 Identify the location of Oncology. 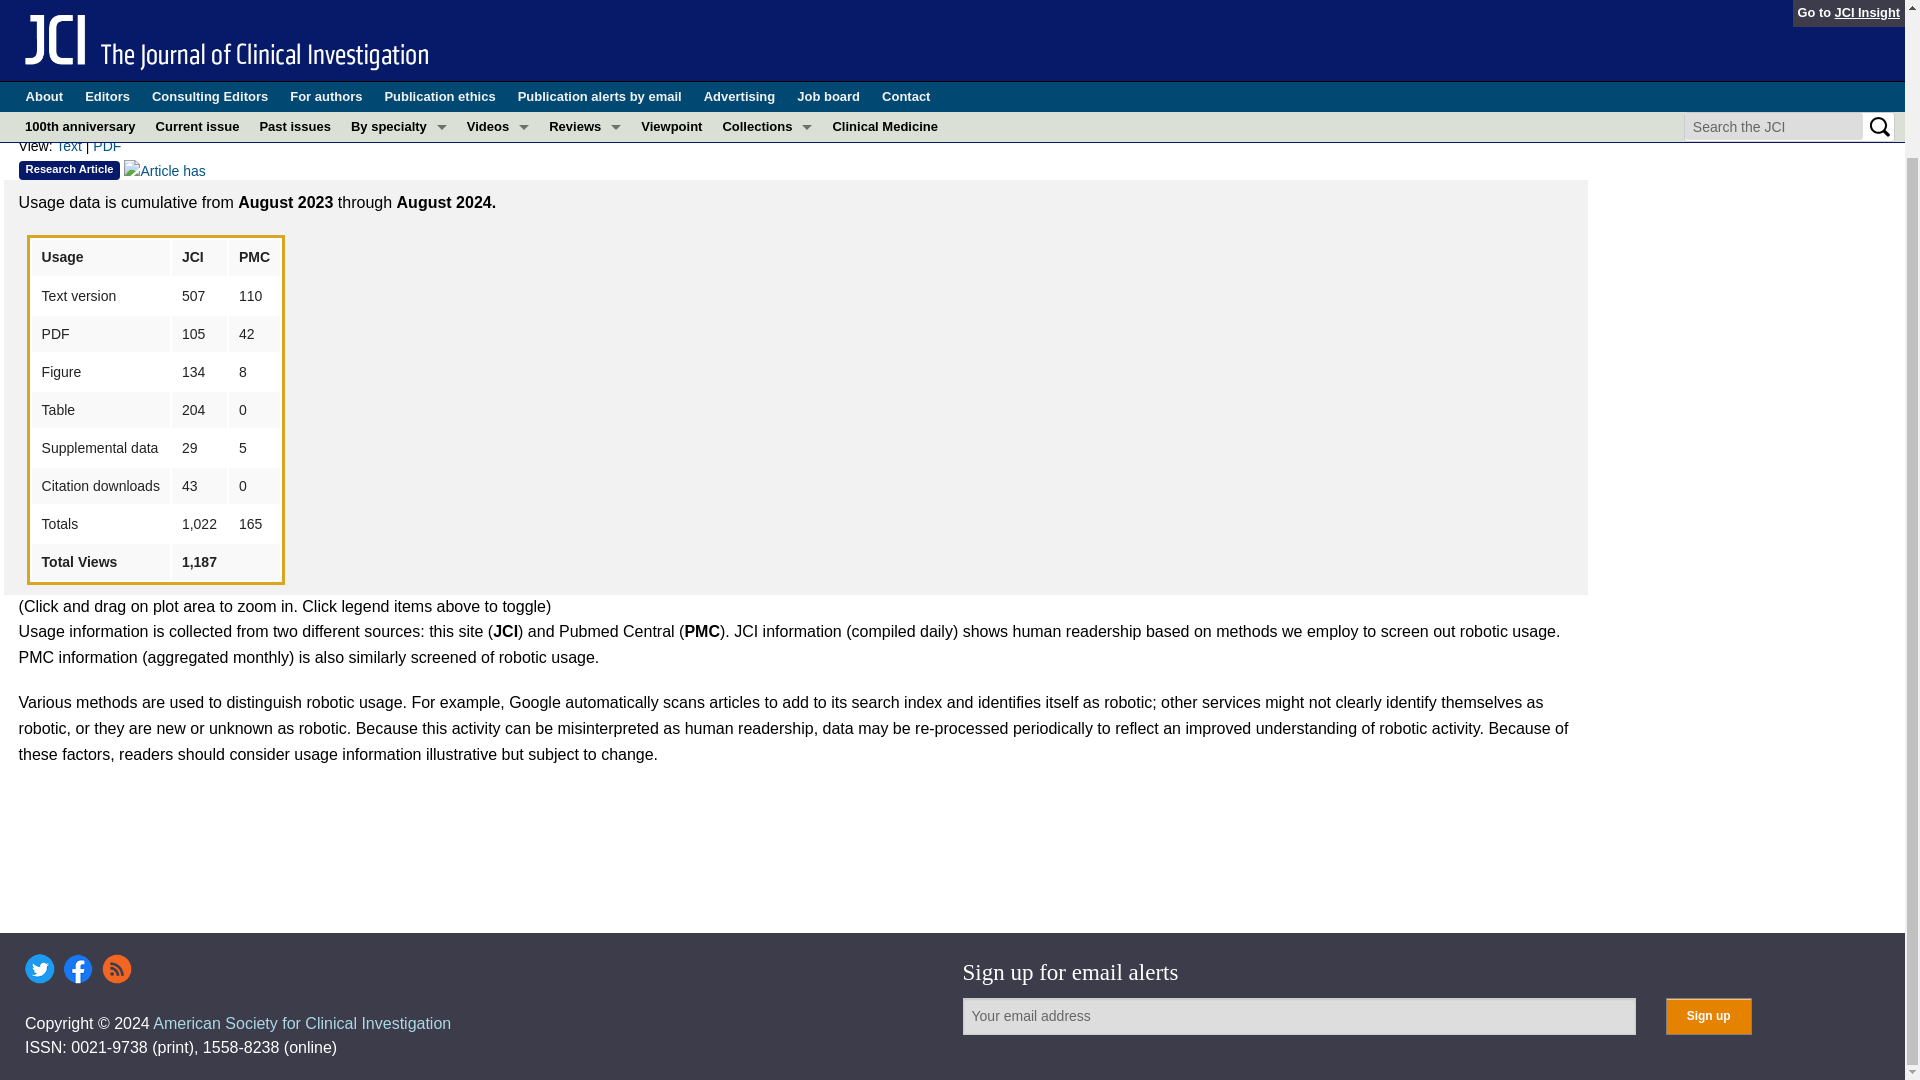
(398, 196).